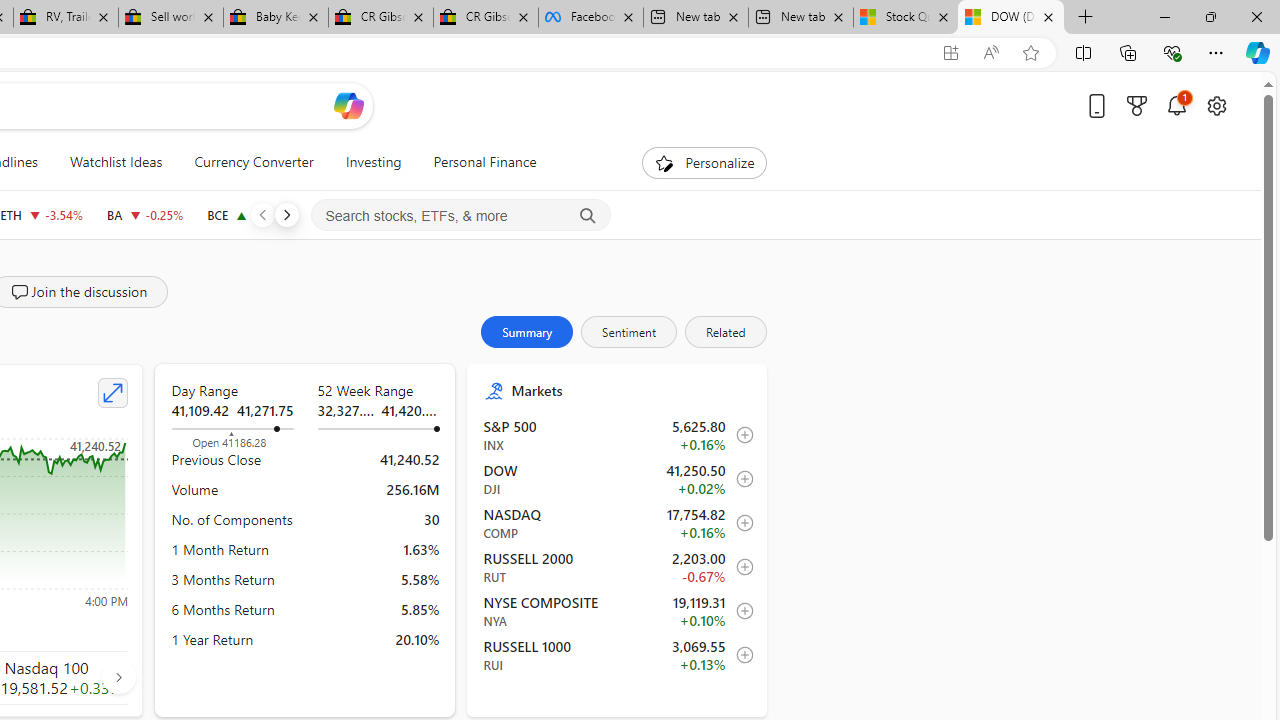 The image size is (1280, 720). Describe the element at coordinates (618, 479) in the screenshot. I see `DJI DOW increase 41,250.50 +9.98 +0.02% itemundefined` at that location.